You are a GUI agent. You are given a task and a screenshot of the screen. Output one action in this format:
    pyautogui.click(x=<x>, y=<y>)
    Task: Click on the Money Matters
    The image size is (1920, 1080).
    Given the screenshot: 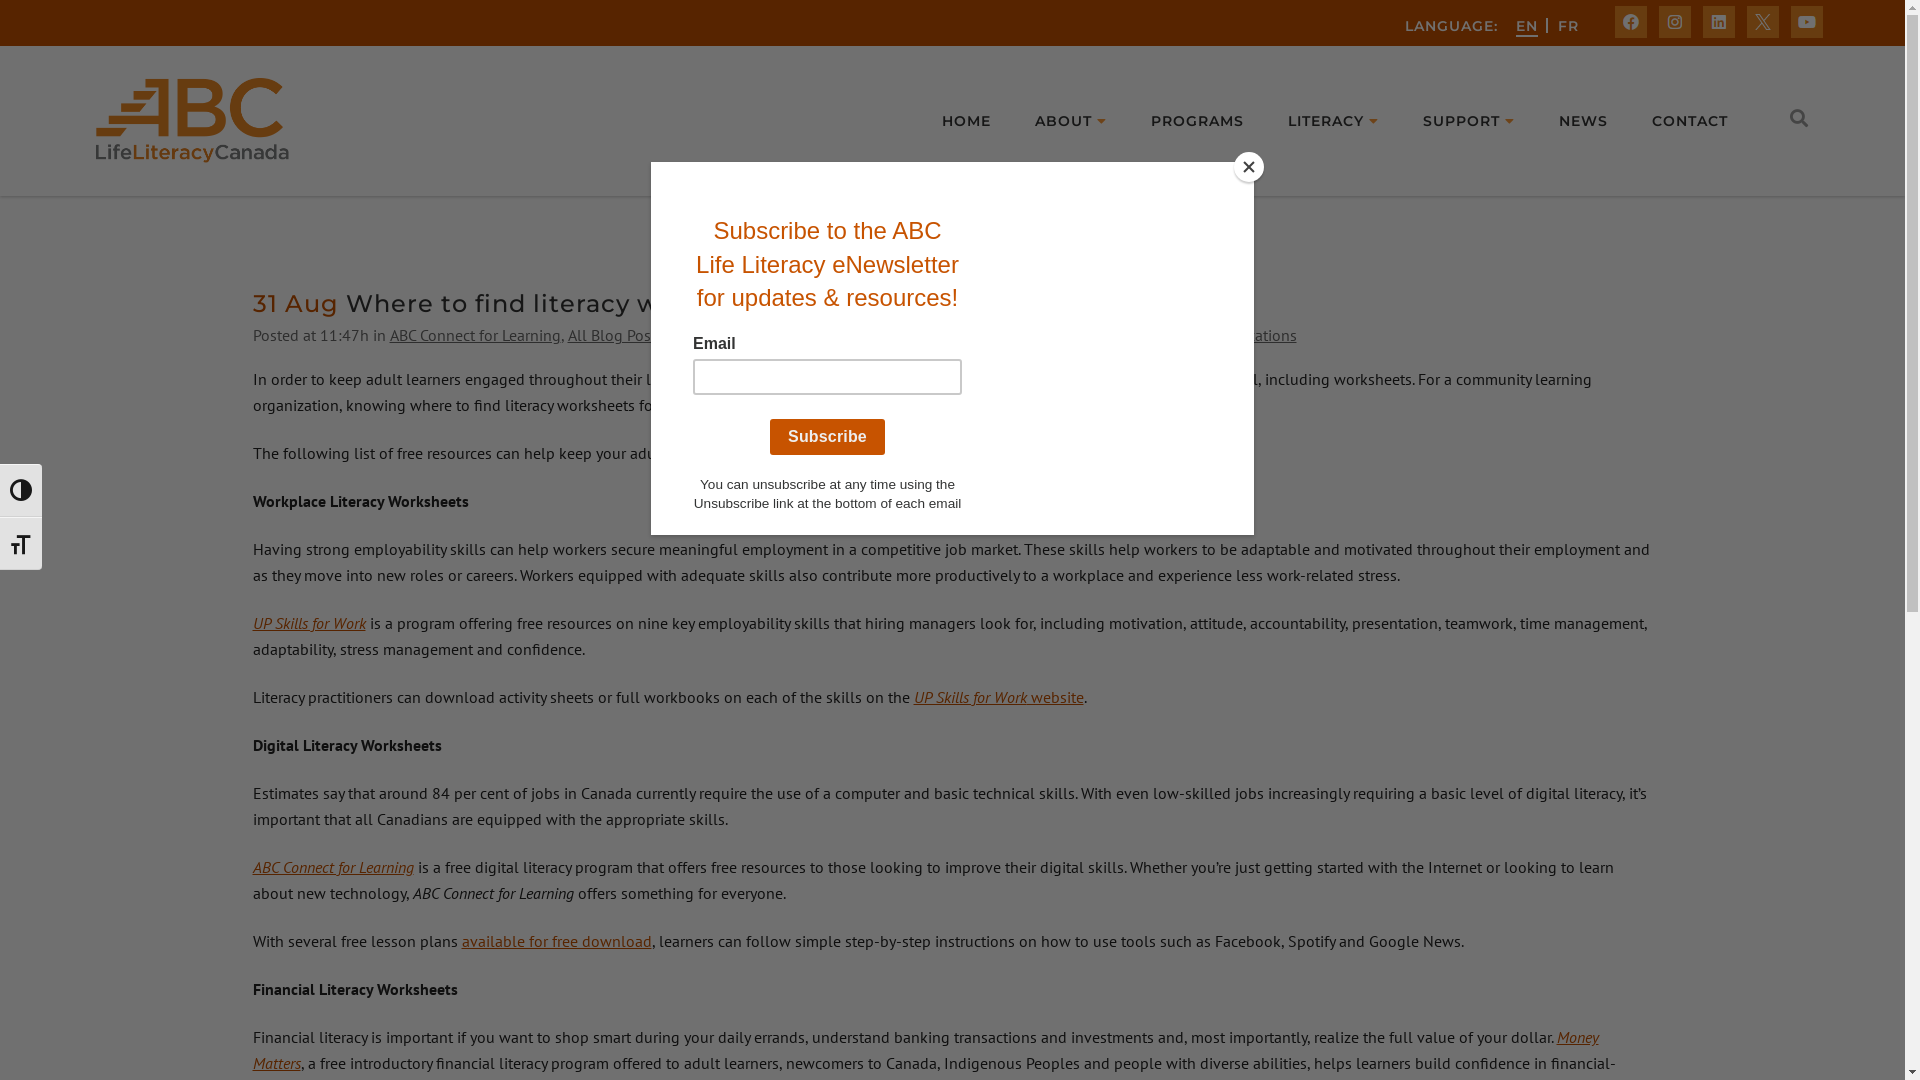 What is the action you would take?
    pyautogui.click(x=828, y=335)
    